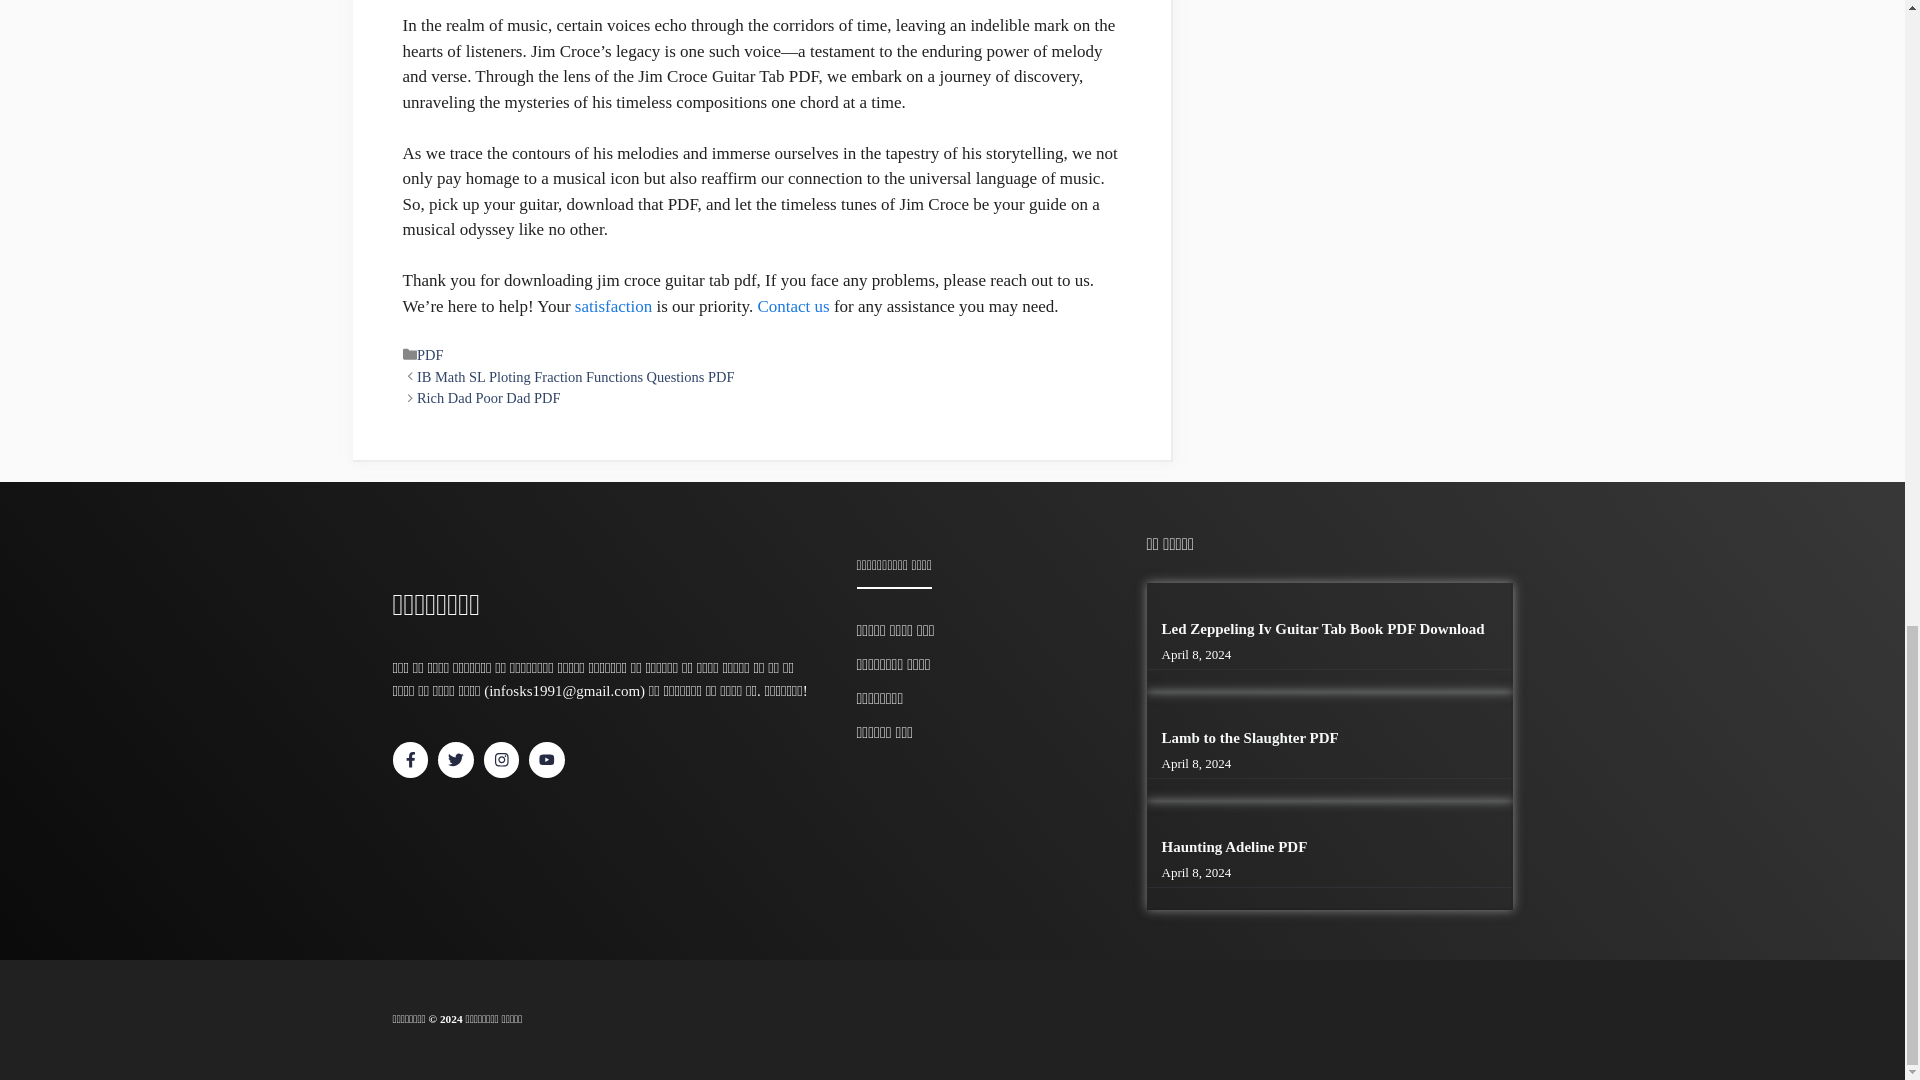  I want to click on satisfaction, so click(613, 306).